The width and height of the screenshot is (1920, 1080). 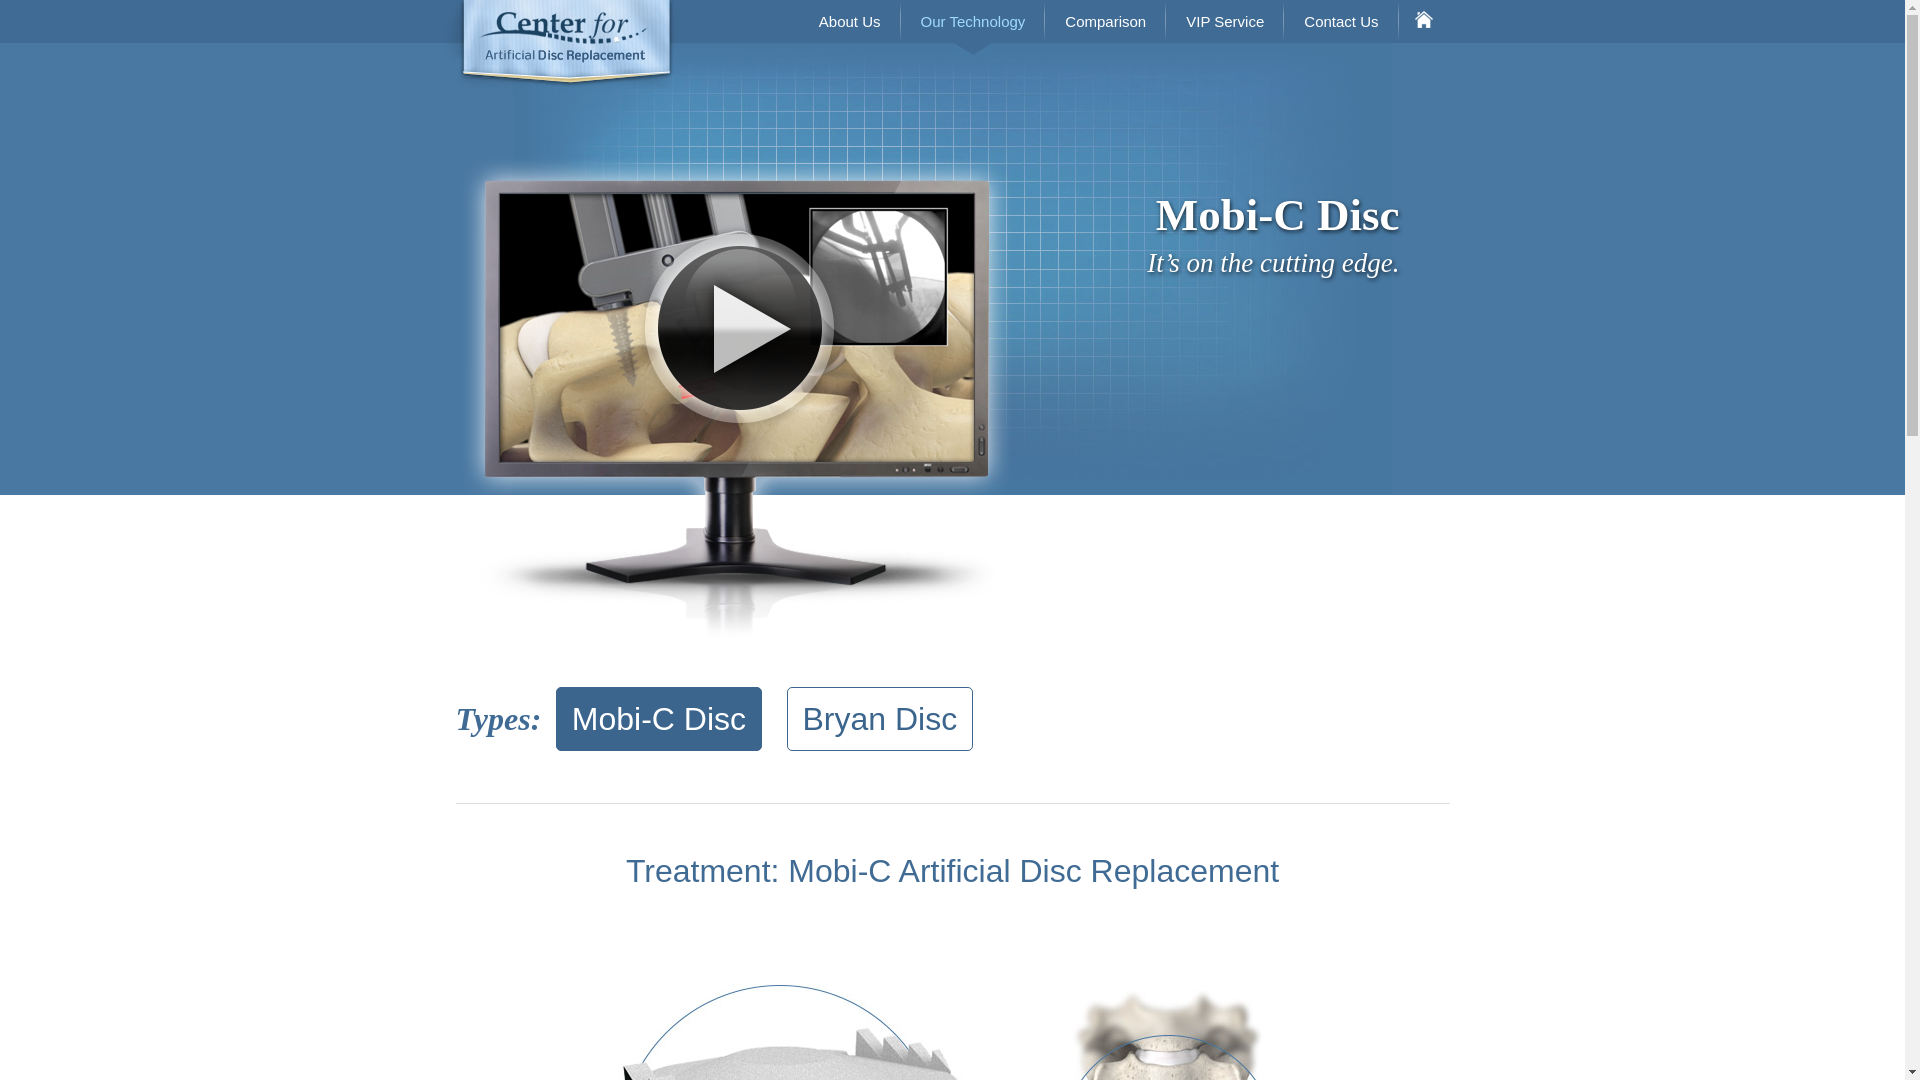 What do you see at coordinates (1224, 22) in the screenshot?
I see `VIP Service` at bounding box center [1224, 22].